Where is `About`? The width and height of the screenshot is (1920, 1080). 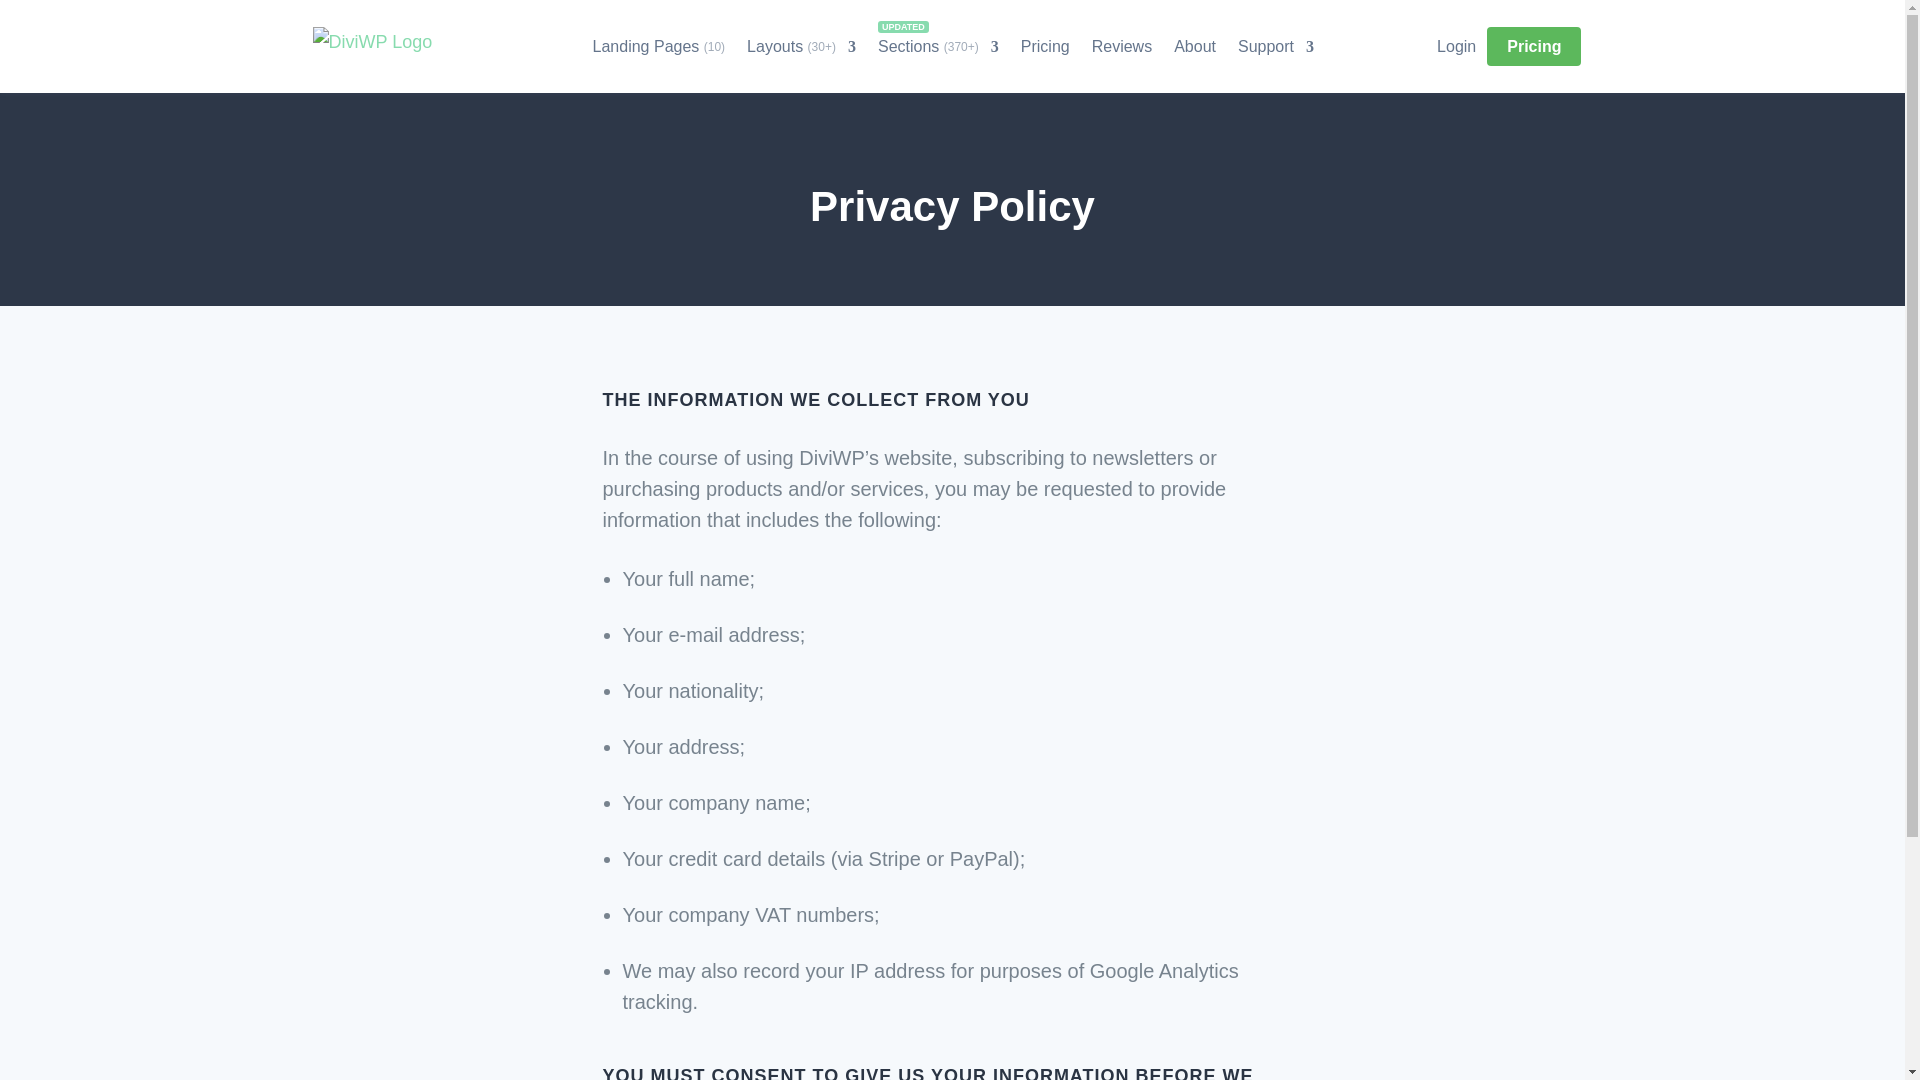
About is located at coordinates (1194, 46).